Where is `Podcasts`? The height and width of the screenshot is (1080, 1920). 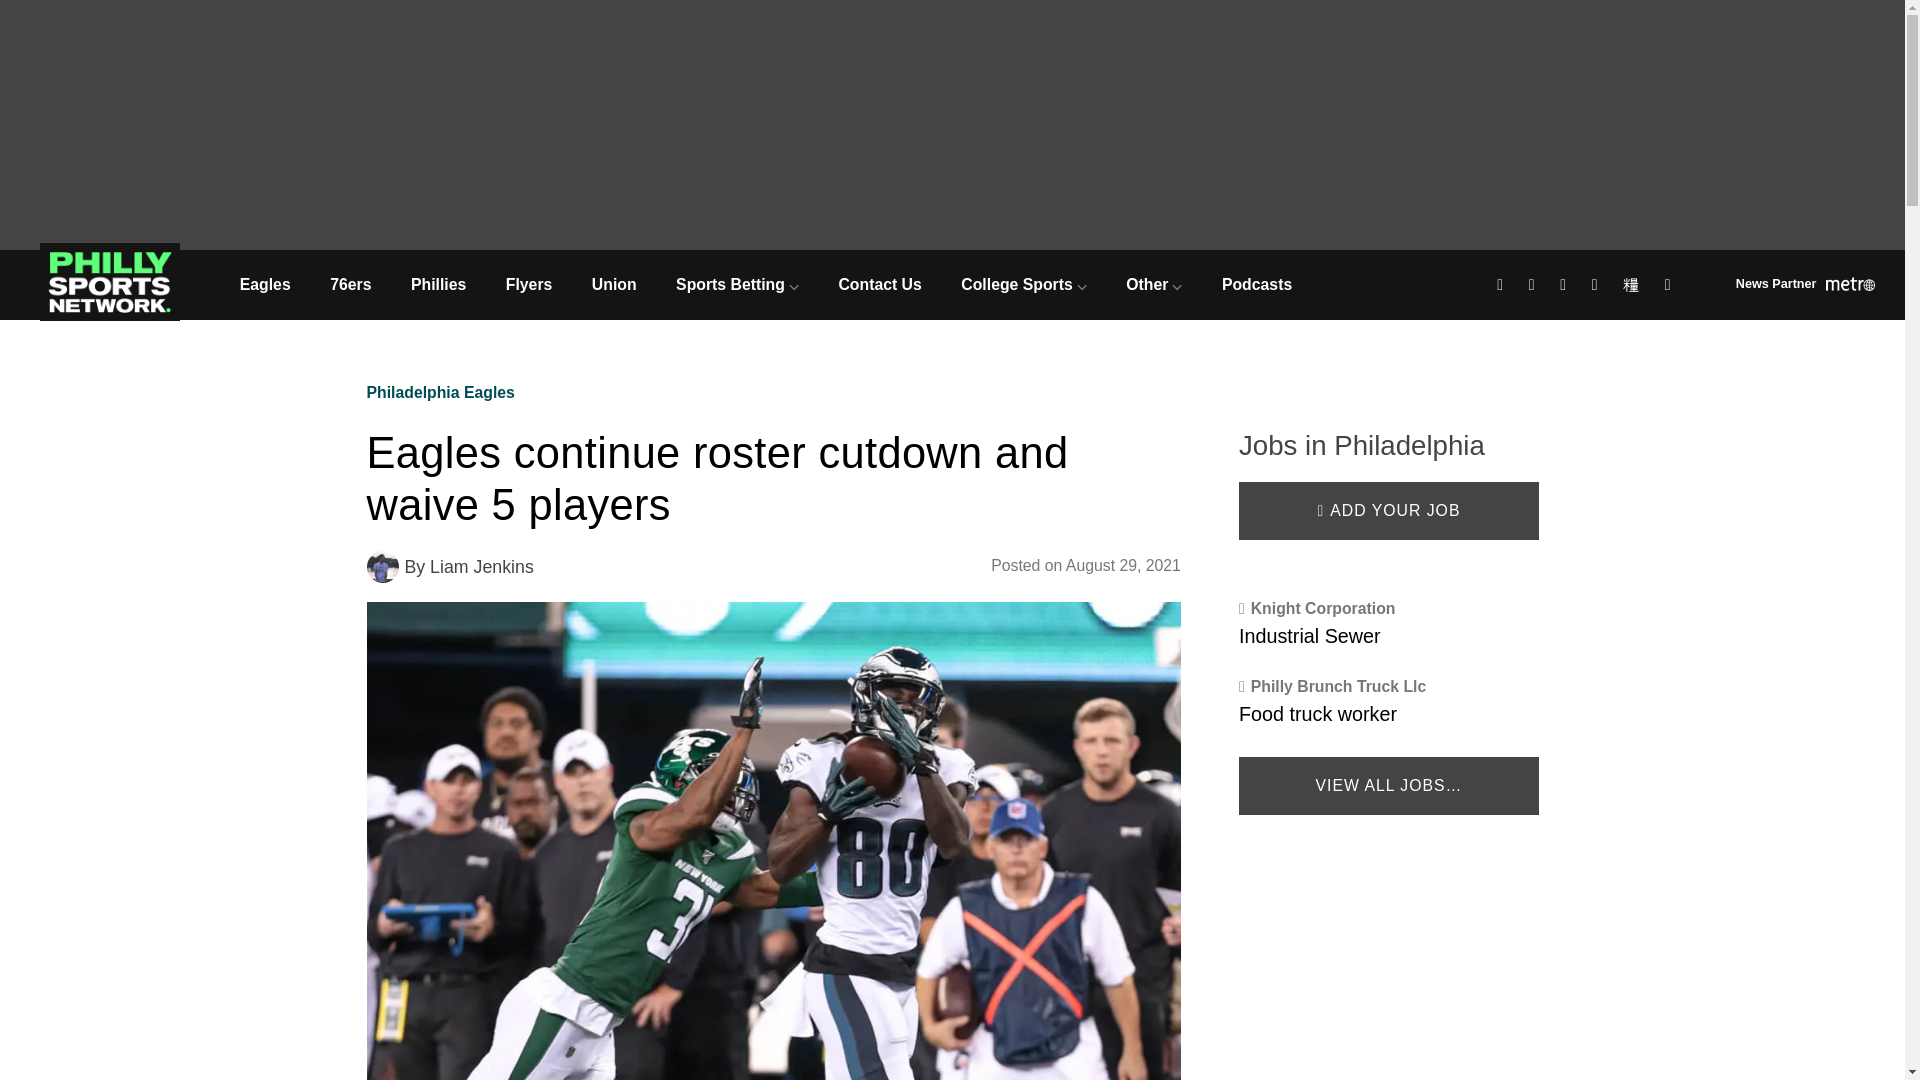
Podcasts is located at coordinates (1256, 284).